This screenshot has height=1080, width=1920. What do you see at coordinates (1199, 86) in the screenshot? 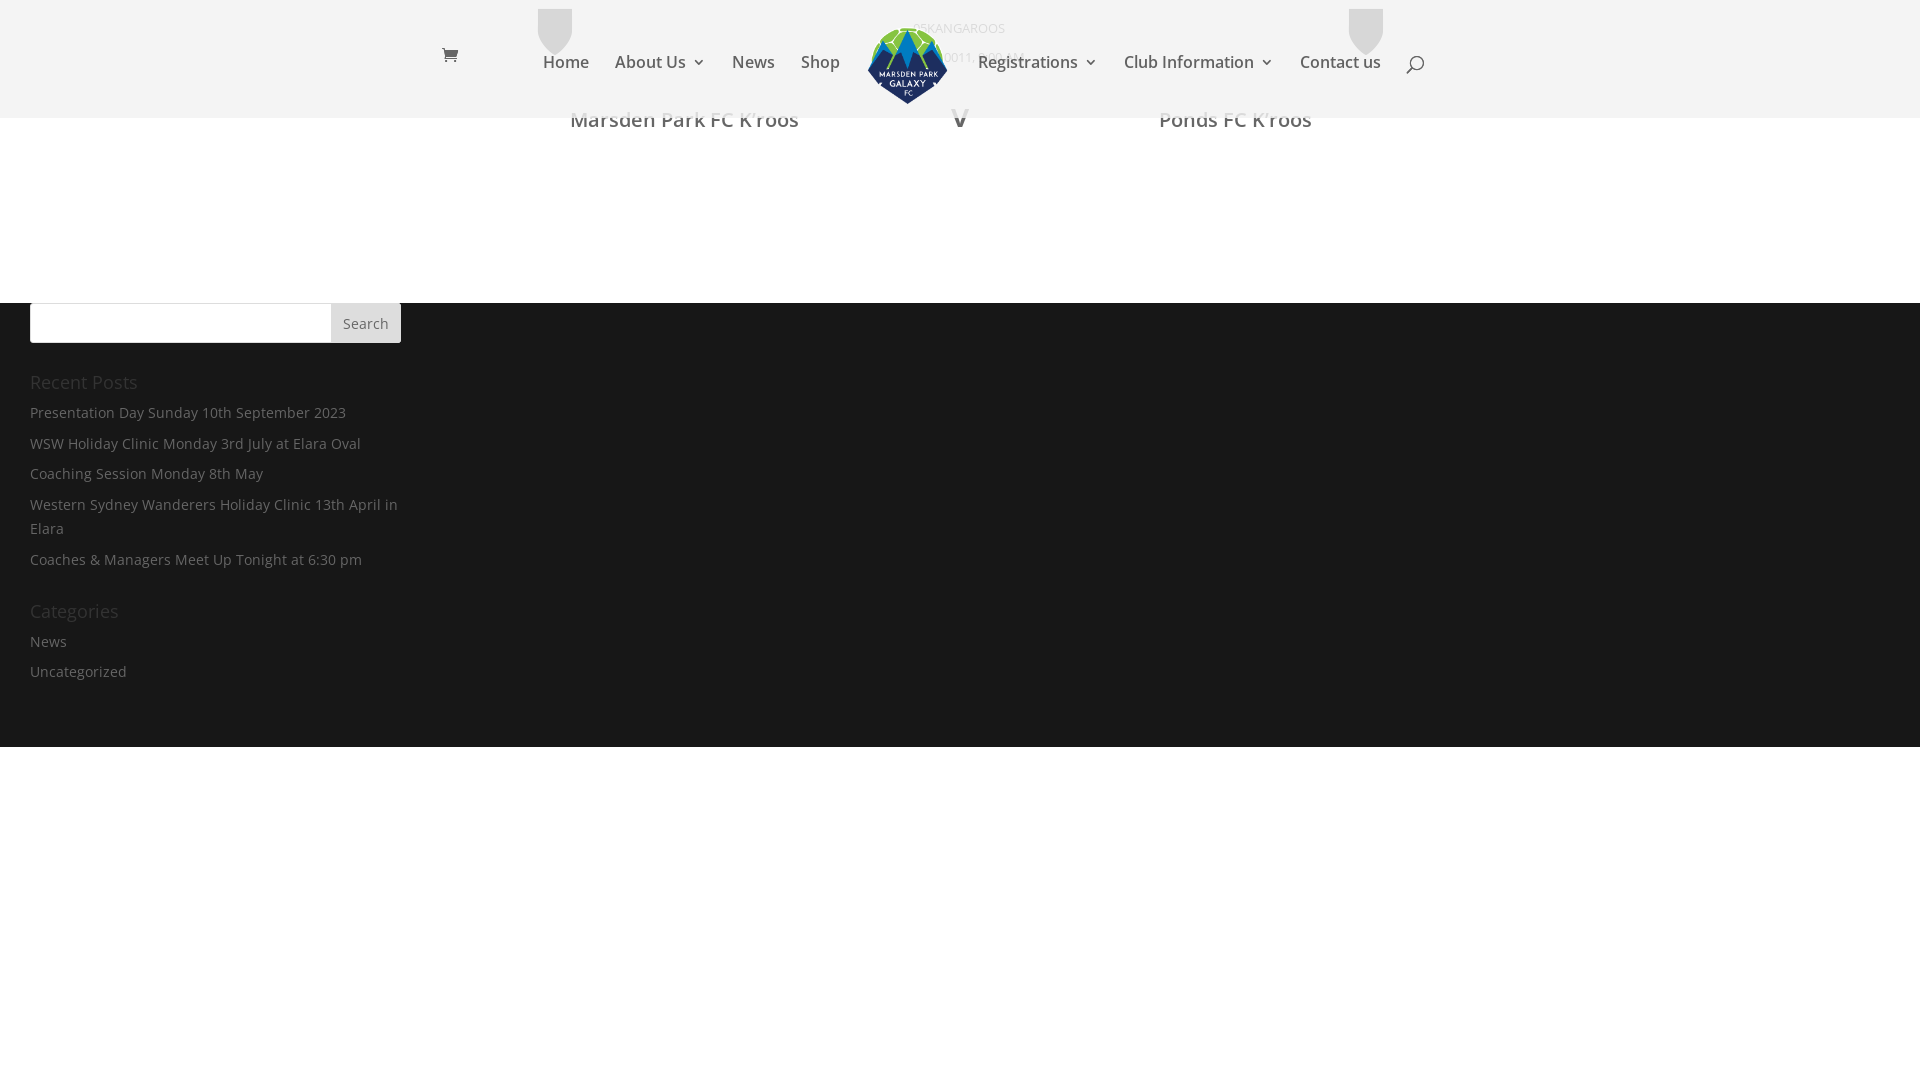
I see `Club Information` at bounding box center [1199, 86].